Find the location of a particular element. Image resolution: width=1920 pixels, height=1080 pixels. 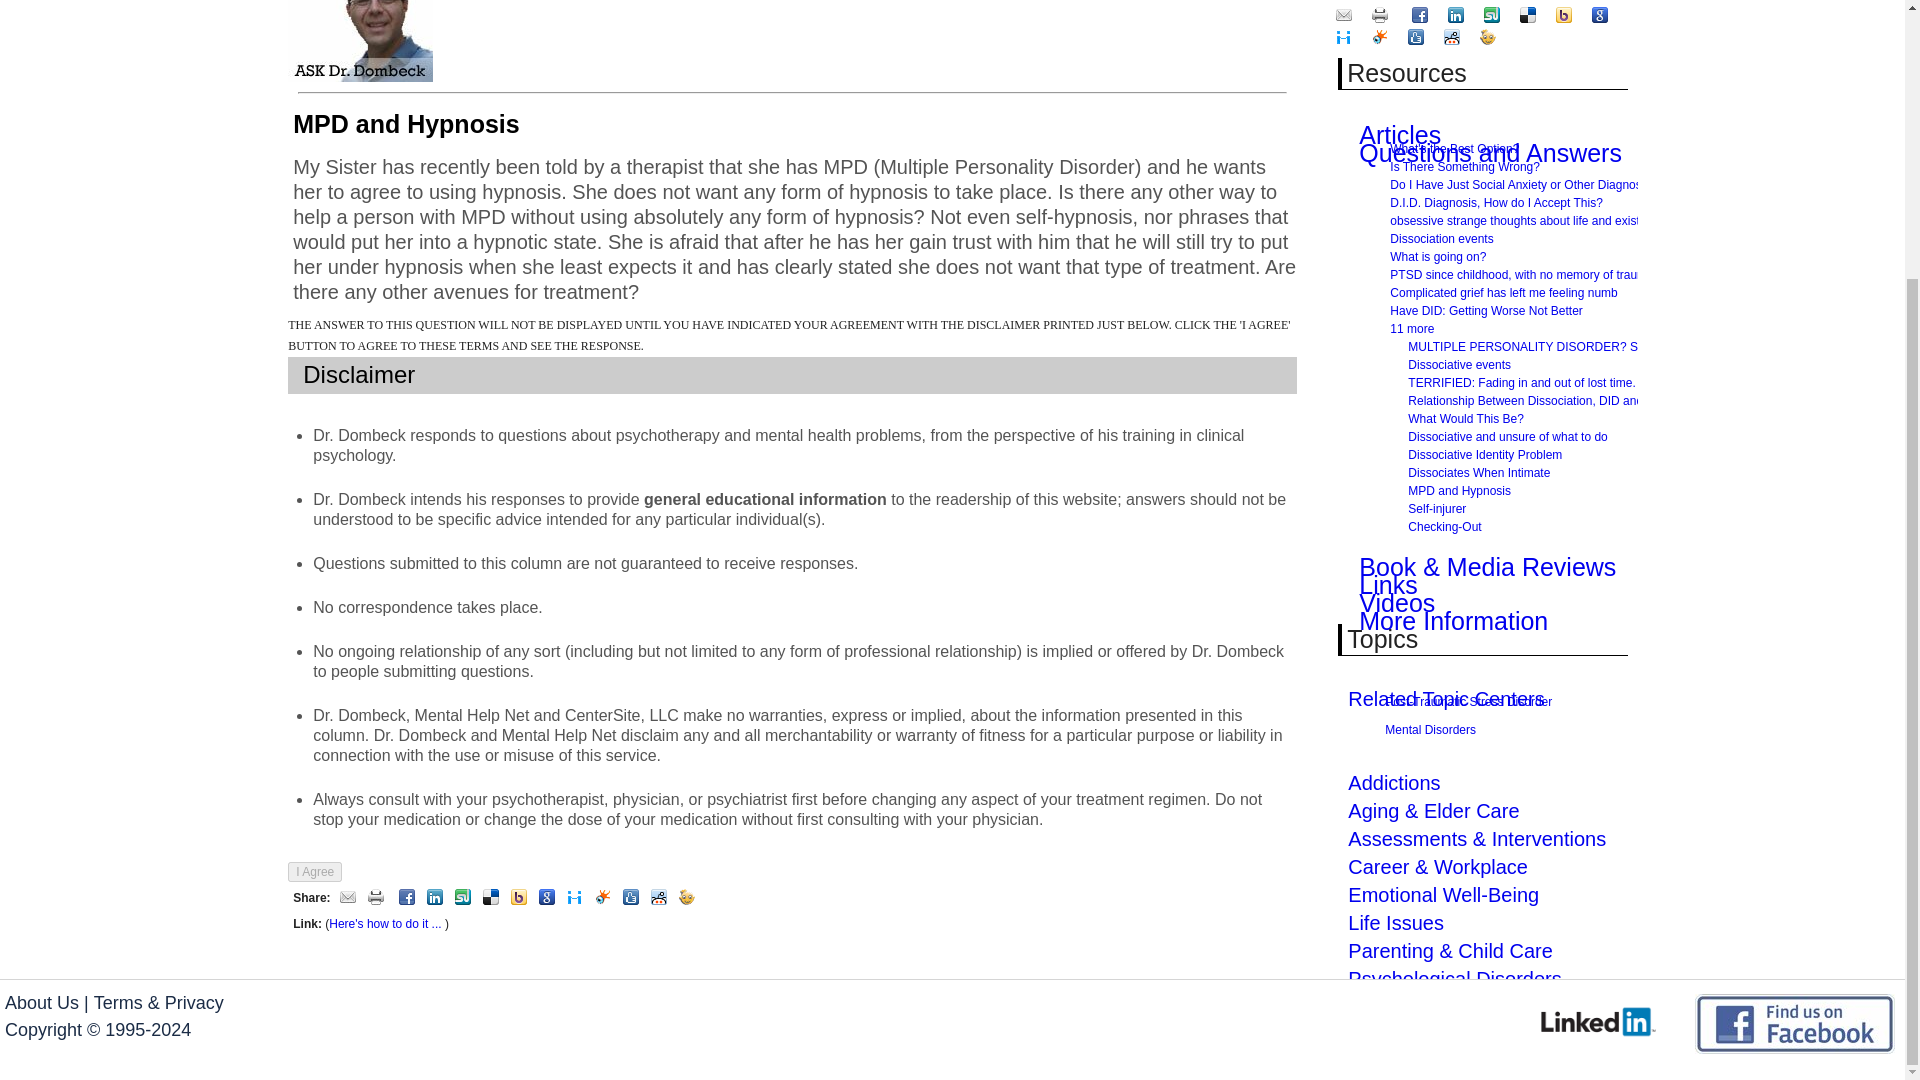

facebook is located at coordinates (1422, 14).